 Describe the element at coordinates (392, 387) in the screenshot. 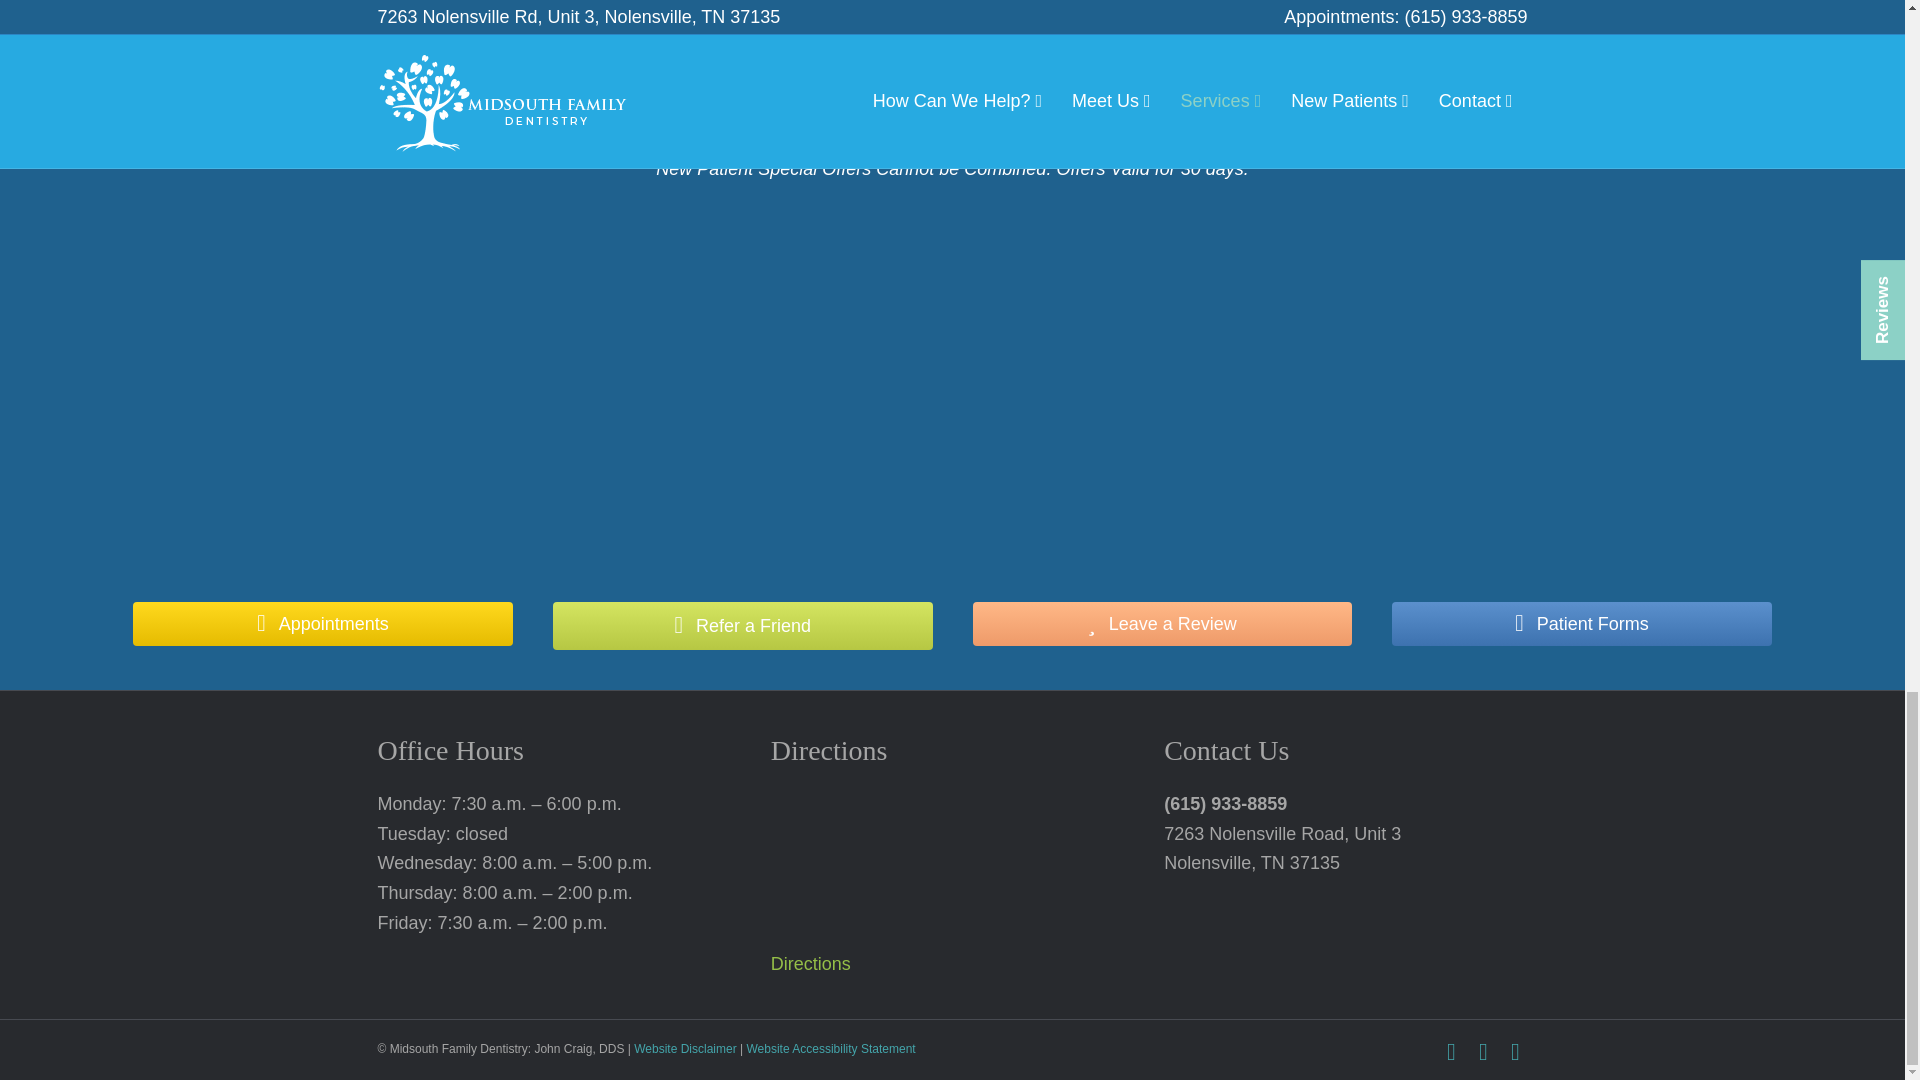

I see `adult new patient special` at that location.